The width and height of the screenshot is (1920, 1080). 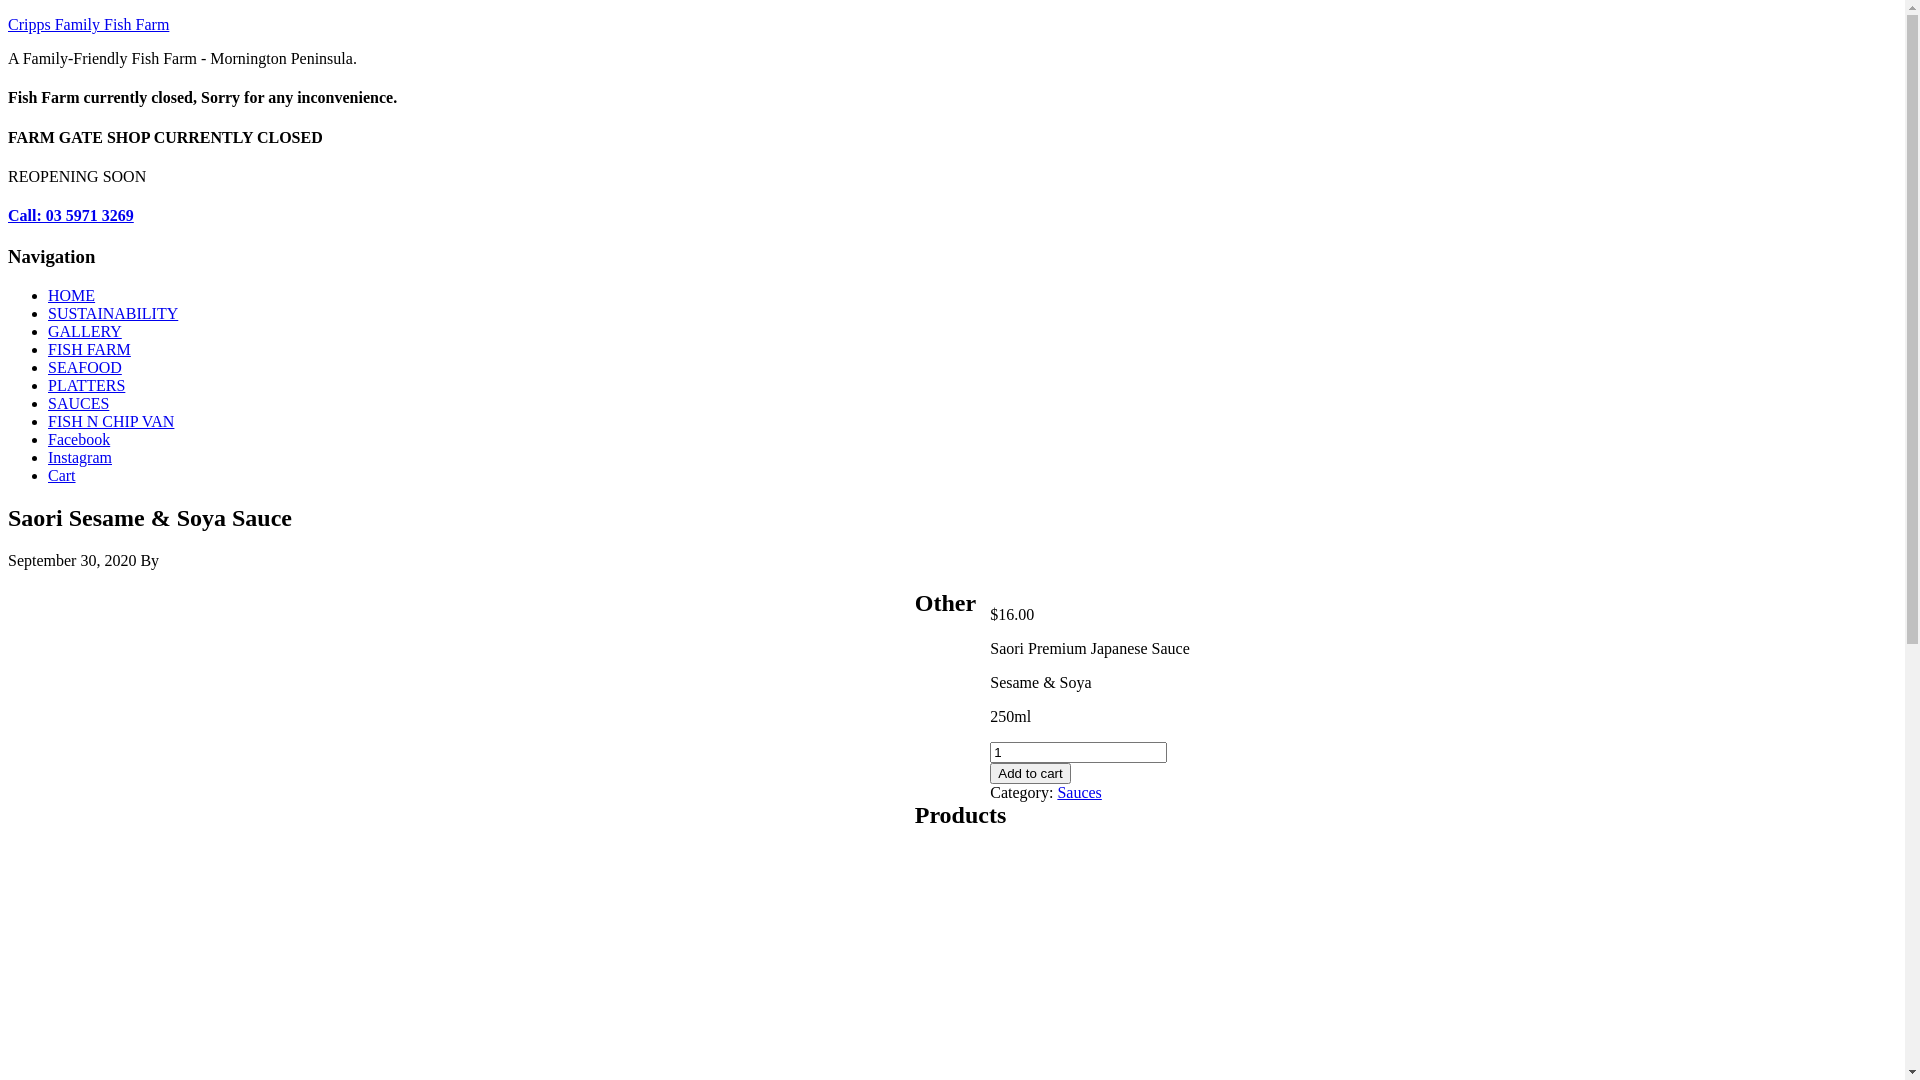 I want to click on Facebook, so click(x=79, y=440).